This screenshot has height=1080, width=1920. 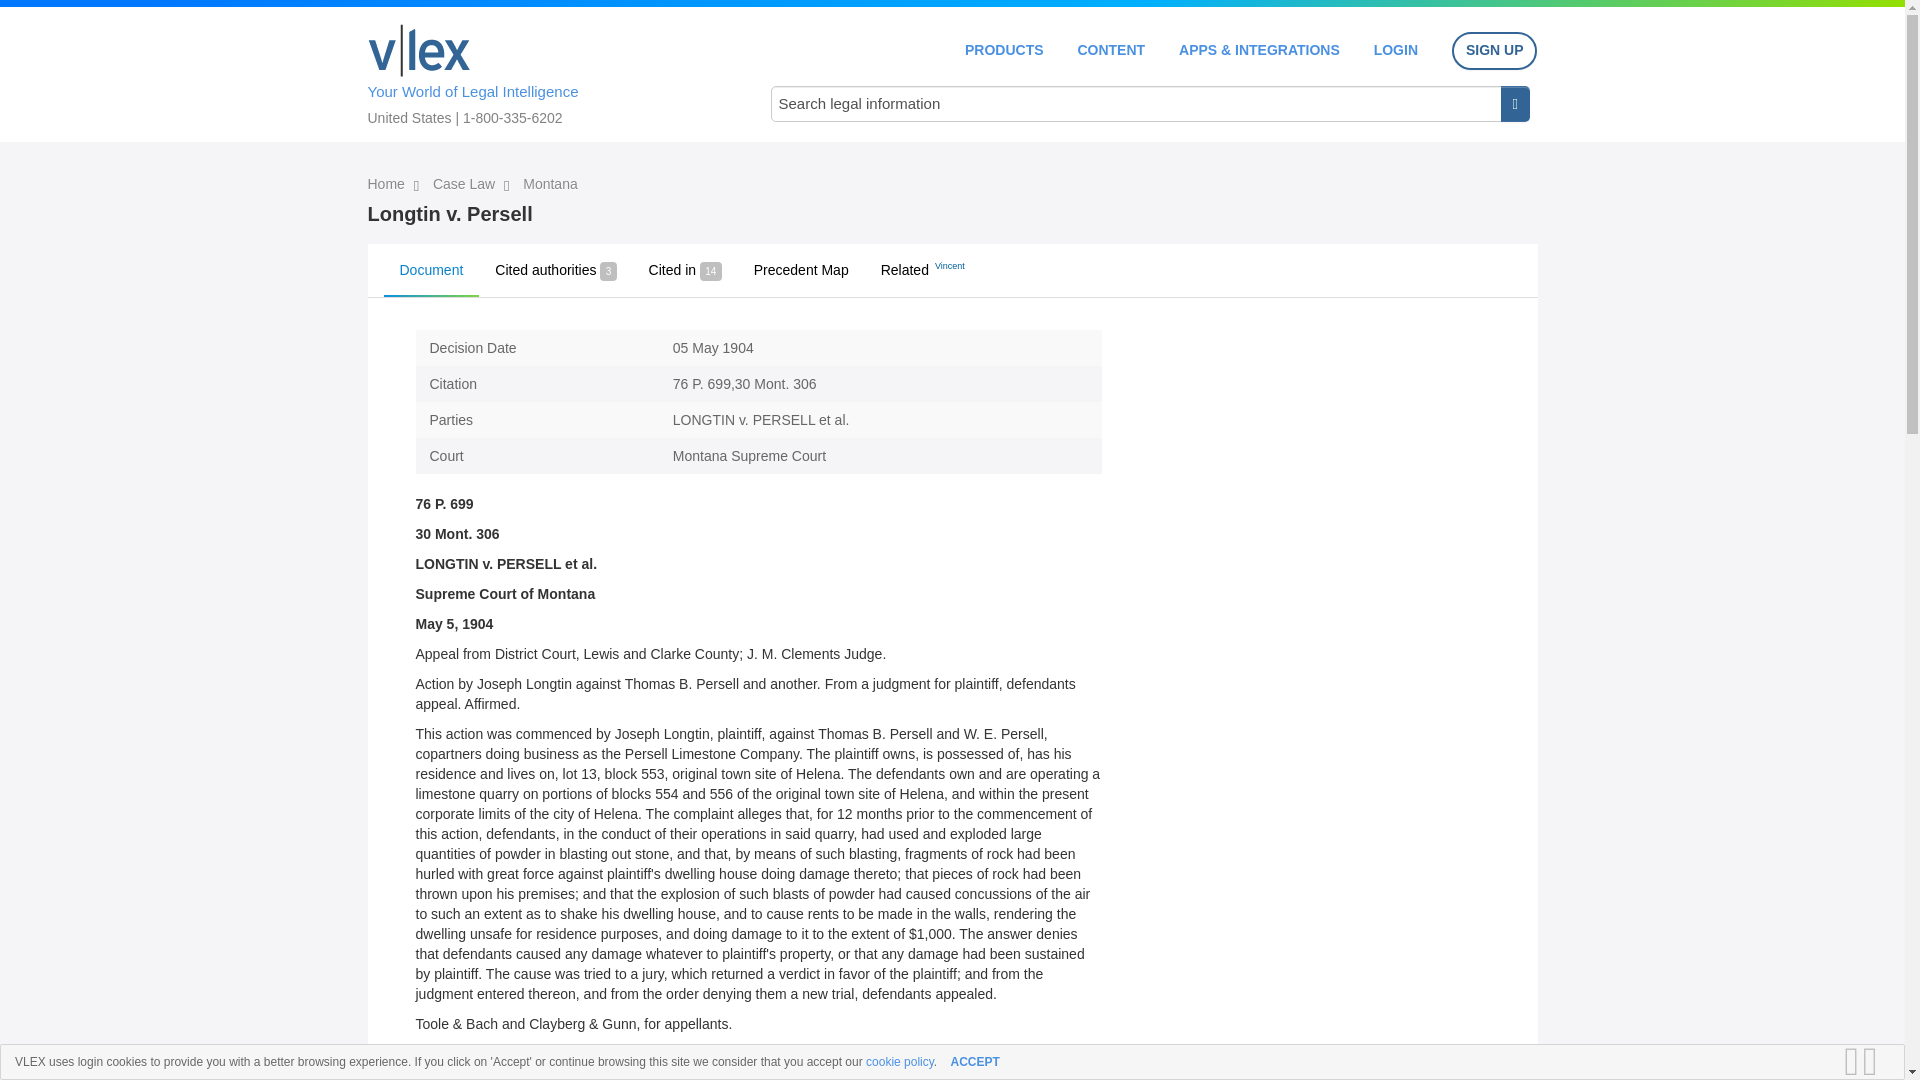 I want to click on PRODUCTS, so click(x=1004, y=50).